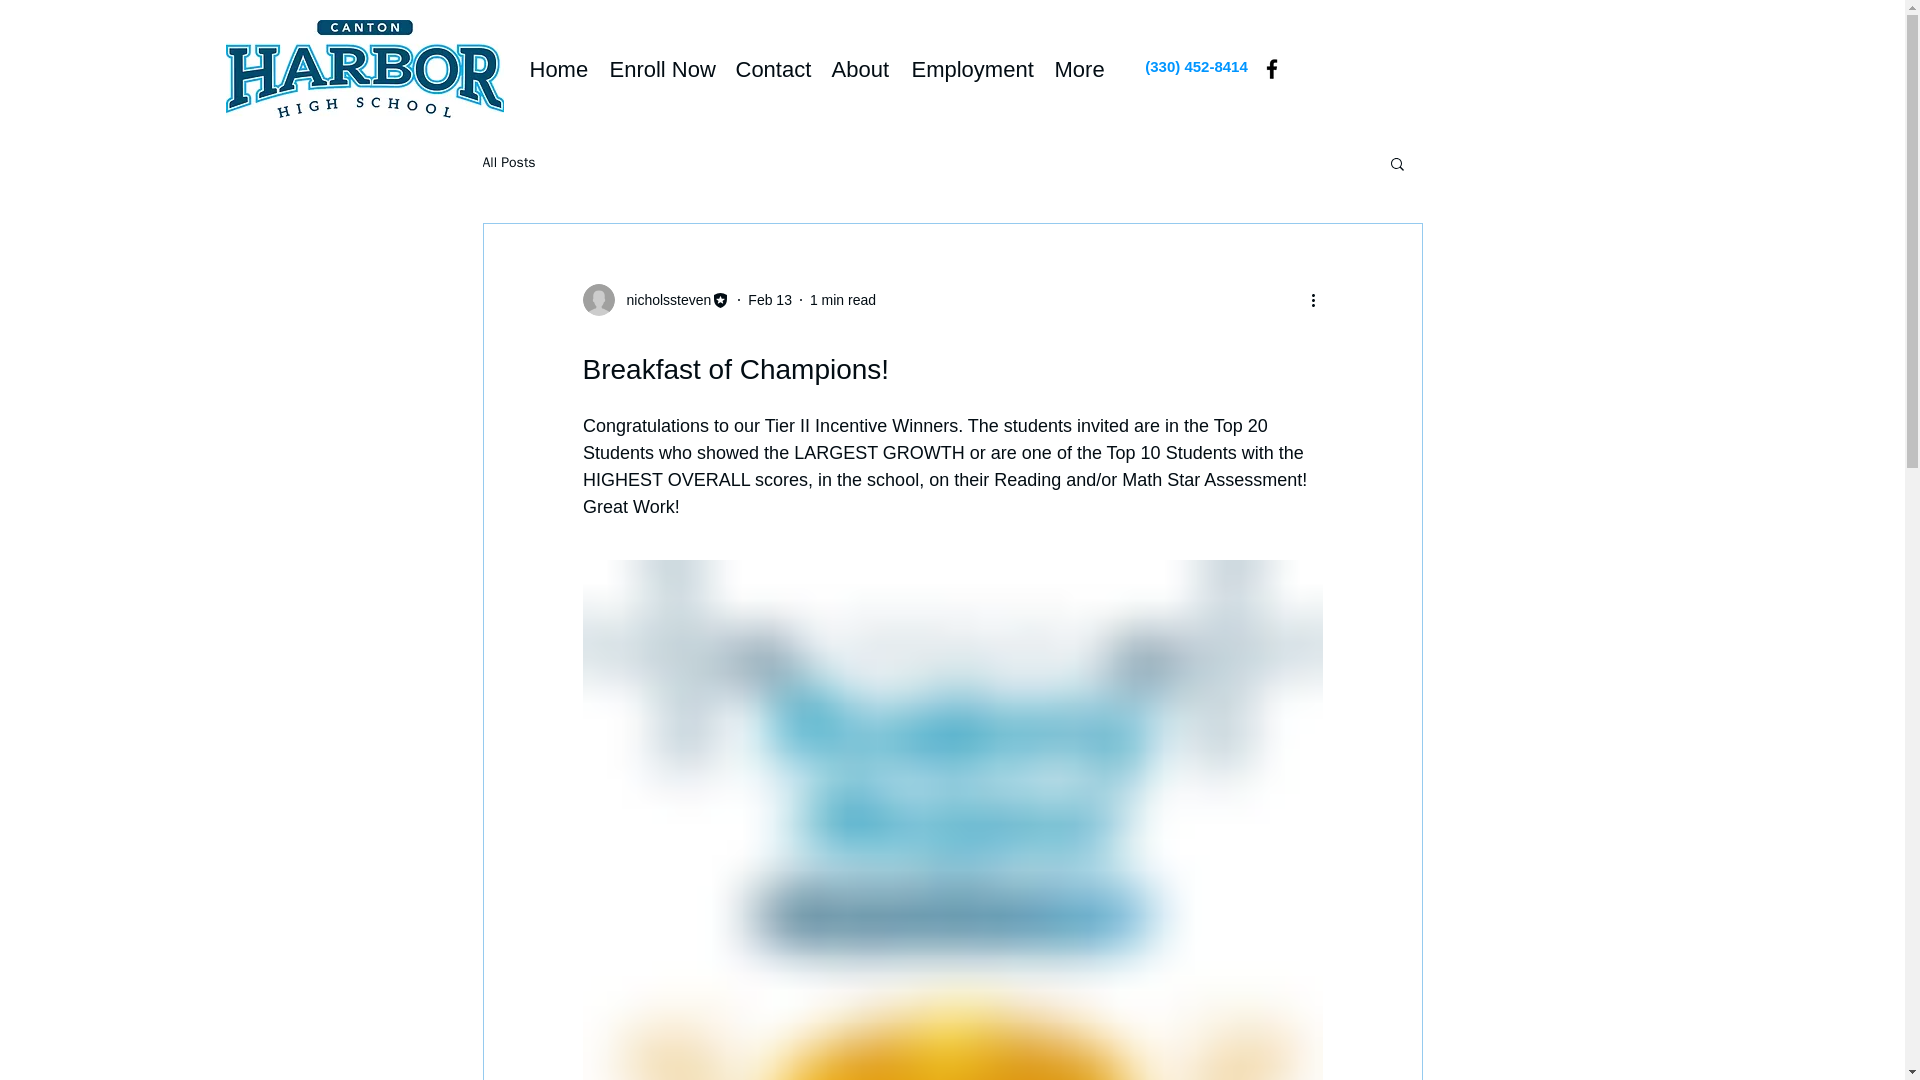  Describe the element at coordinates (662, 69) in the screenshot. I see `Enroll Now` at that location.